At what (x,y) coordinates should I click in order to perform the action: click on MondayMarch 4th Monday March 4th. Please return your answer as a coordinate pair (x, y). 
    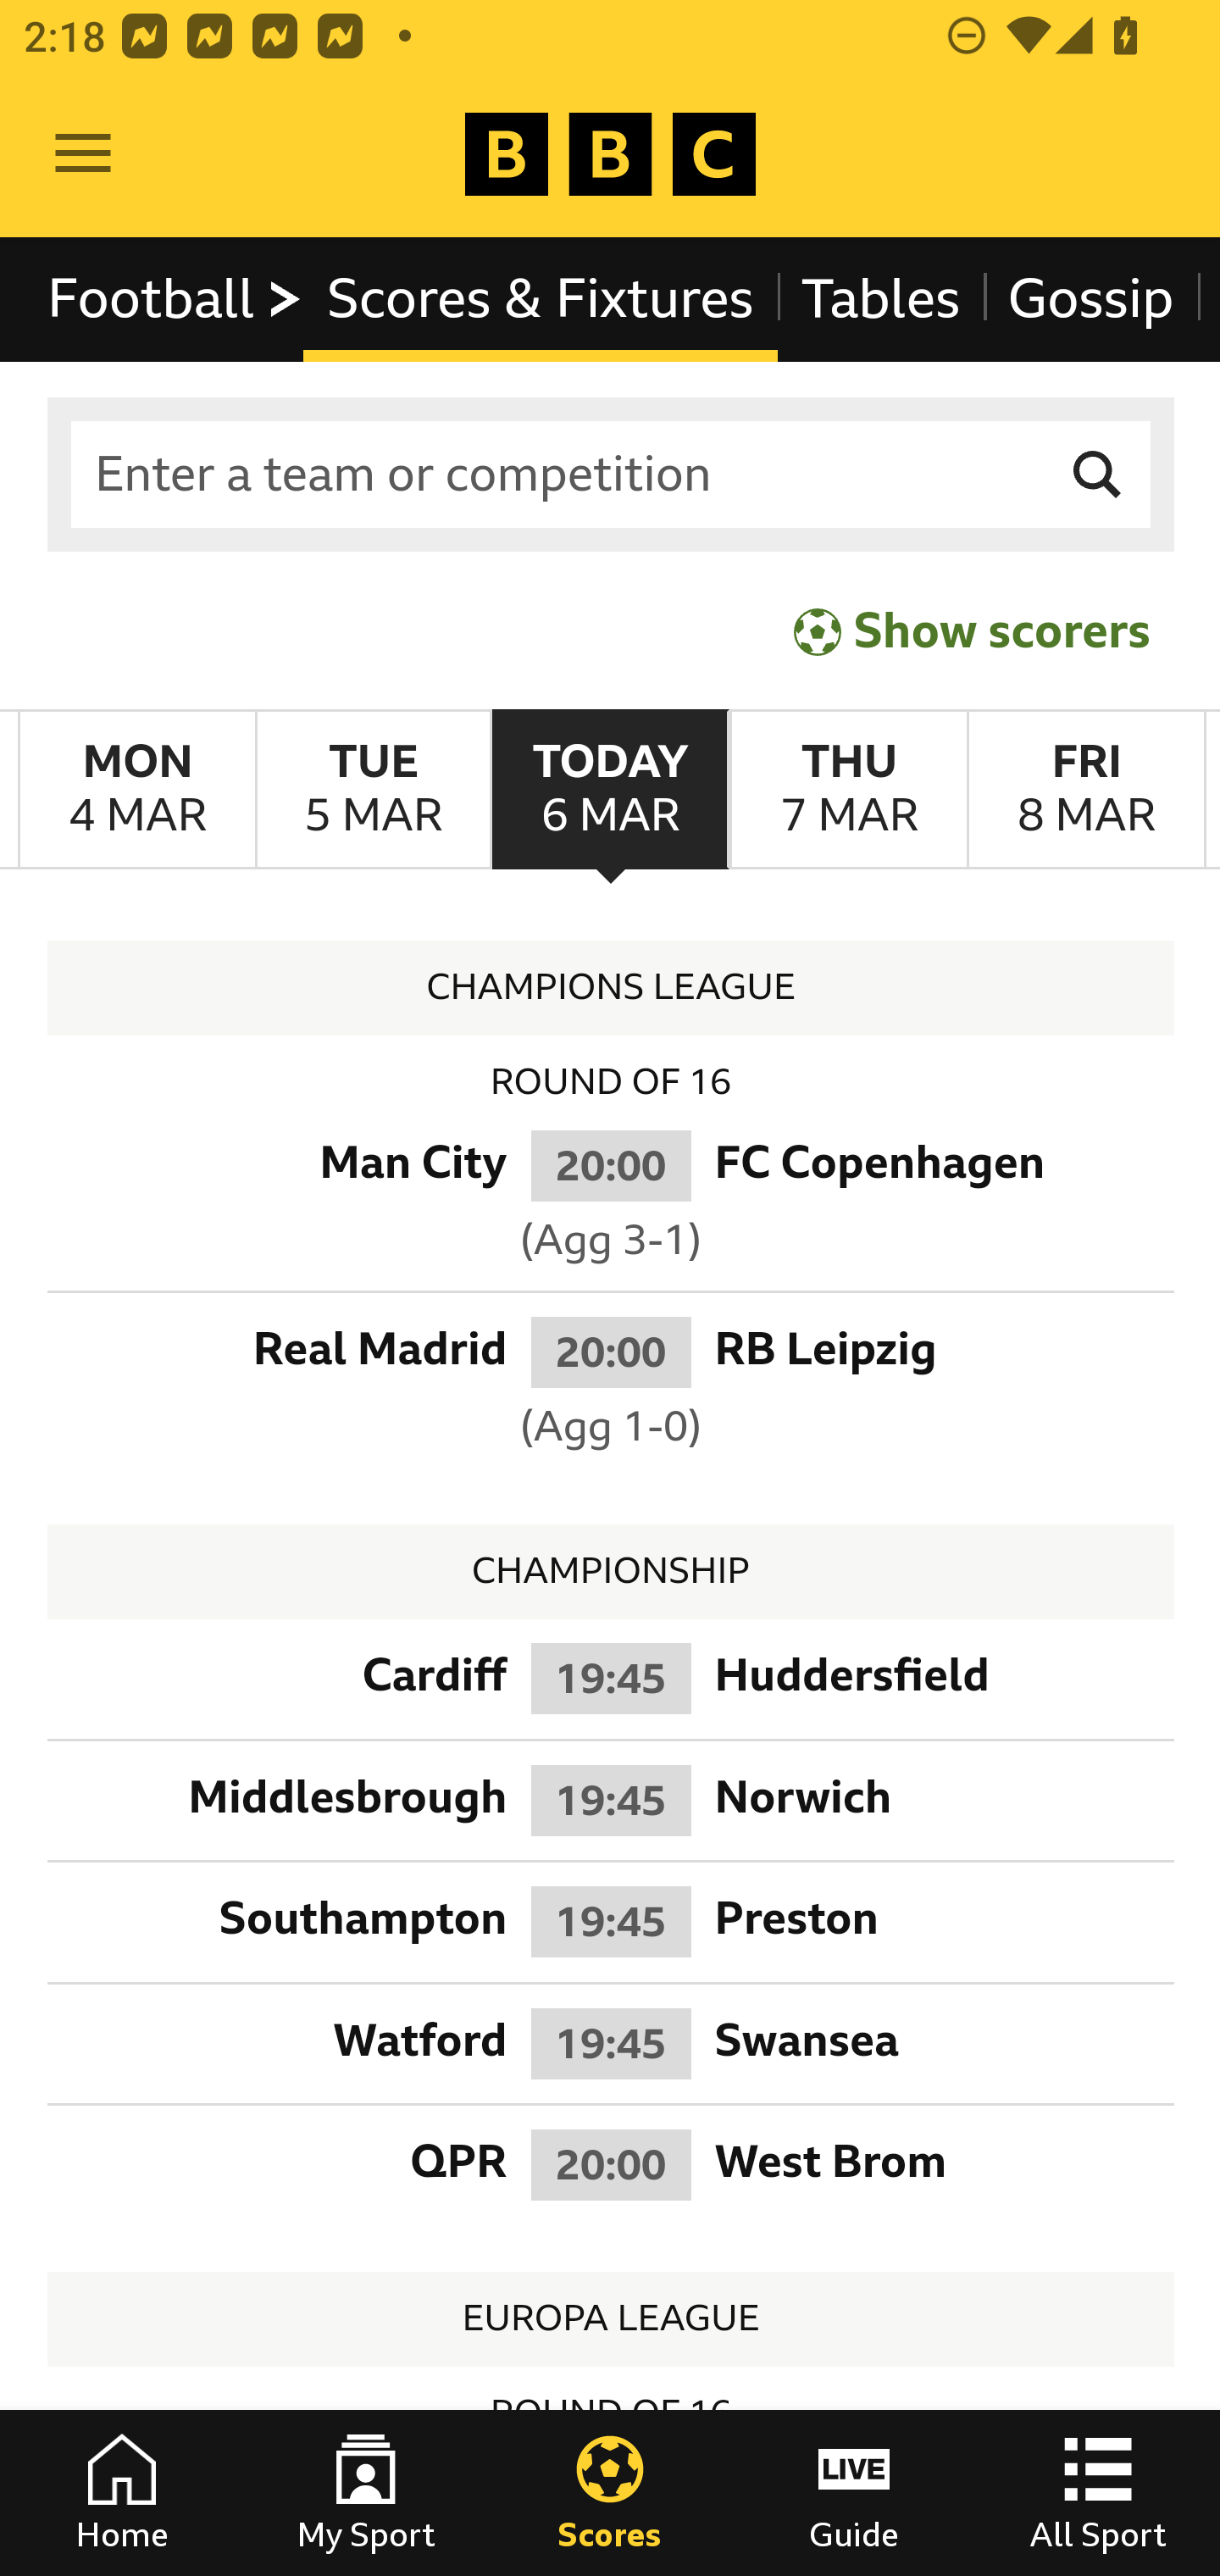
    Looking at the image, I should click on (137, 790).